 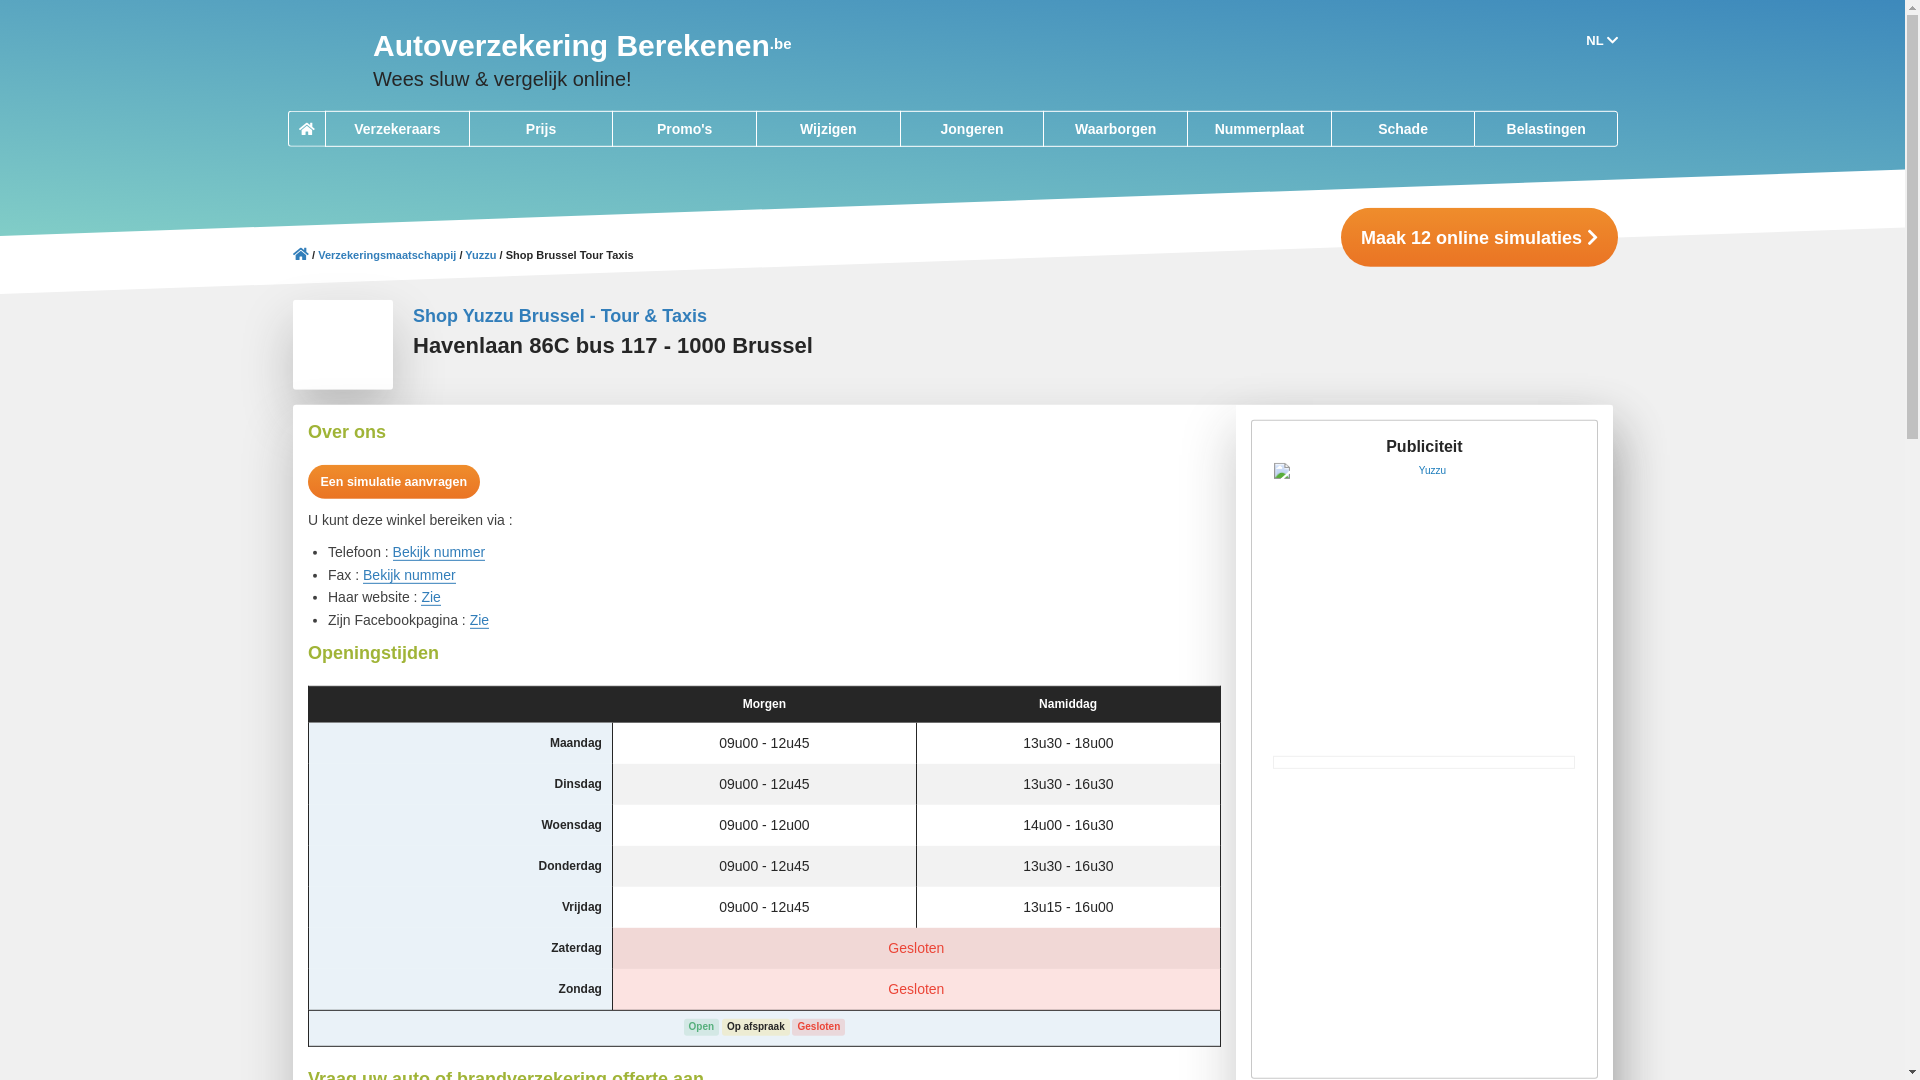 What do you see at coordinates (1546, 129) in the screenshot?
I see `Belastingen` at bounding box center [1546, 129].